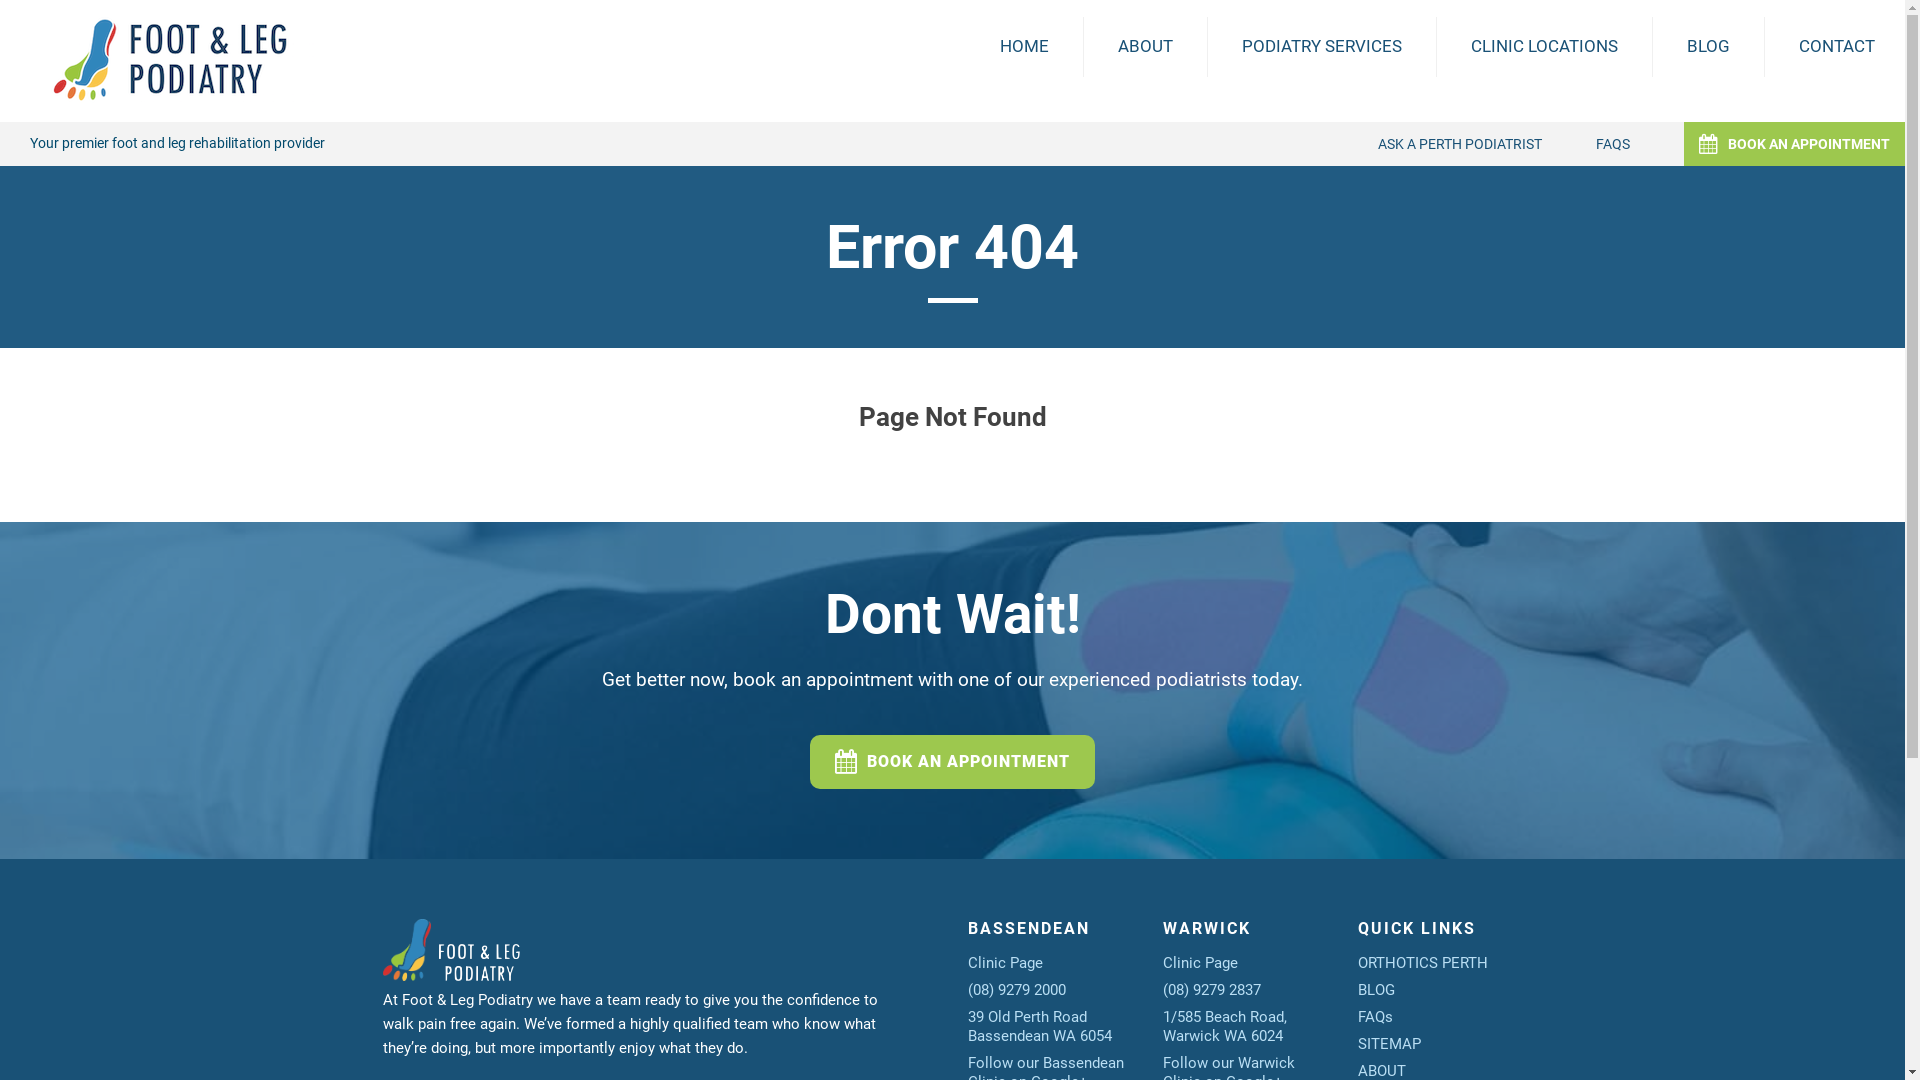 The width and height of the screenshot is (1920, 1080). I want to click on (08) 9279 2000, so click(1017, 989).